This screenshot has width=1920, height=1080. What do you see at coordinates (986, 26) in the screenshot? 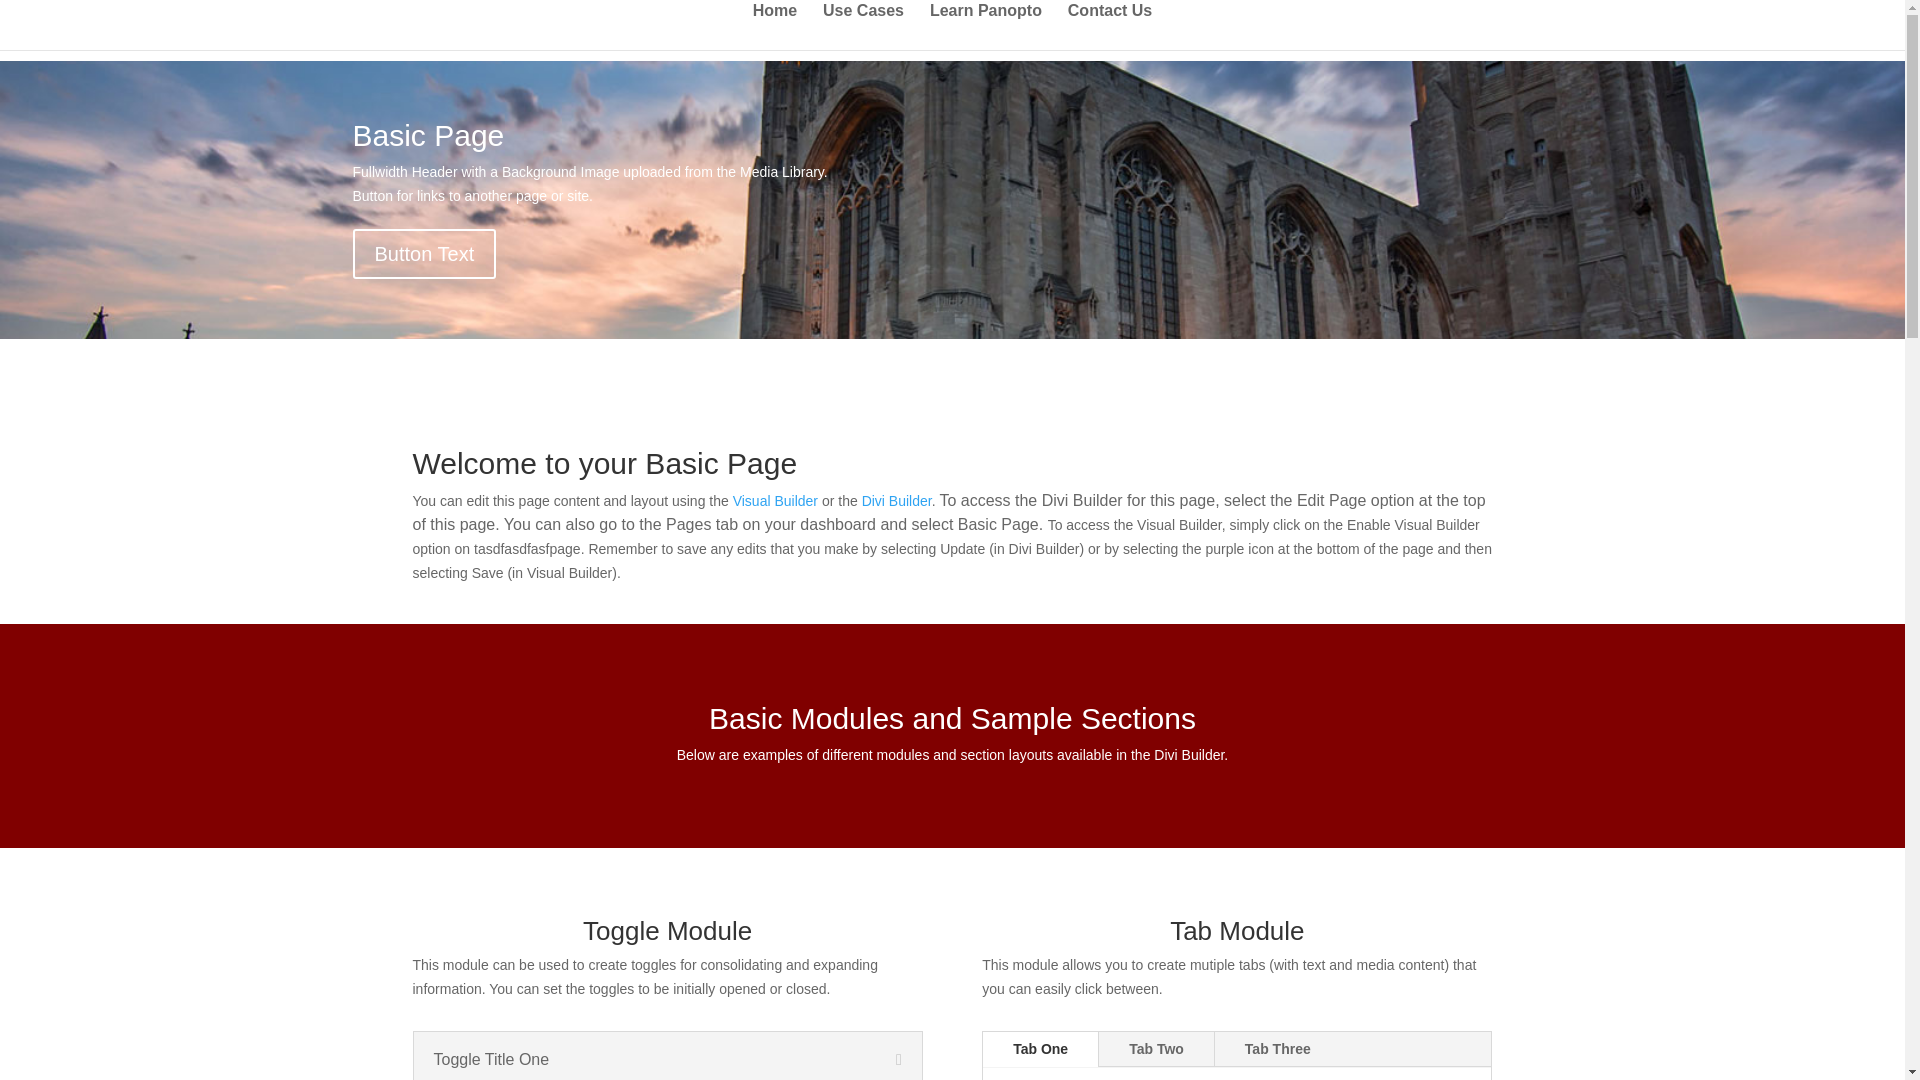
I see `Learn Panopto` at bounding box center [986, 26].